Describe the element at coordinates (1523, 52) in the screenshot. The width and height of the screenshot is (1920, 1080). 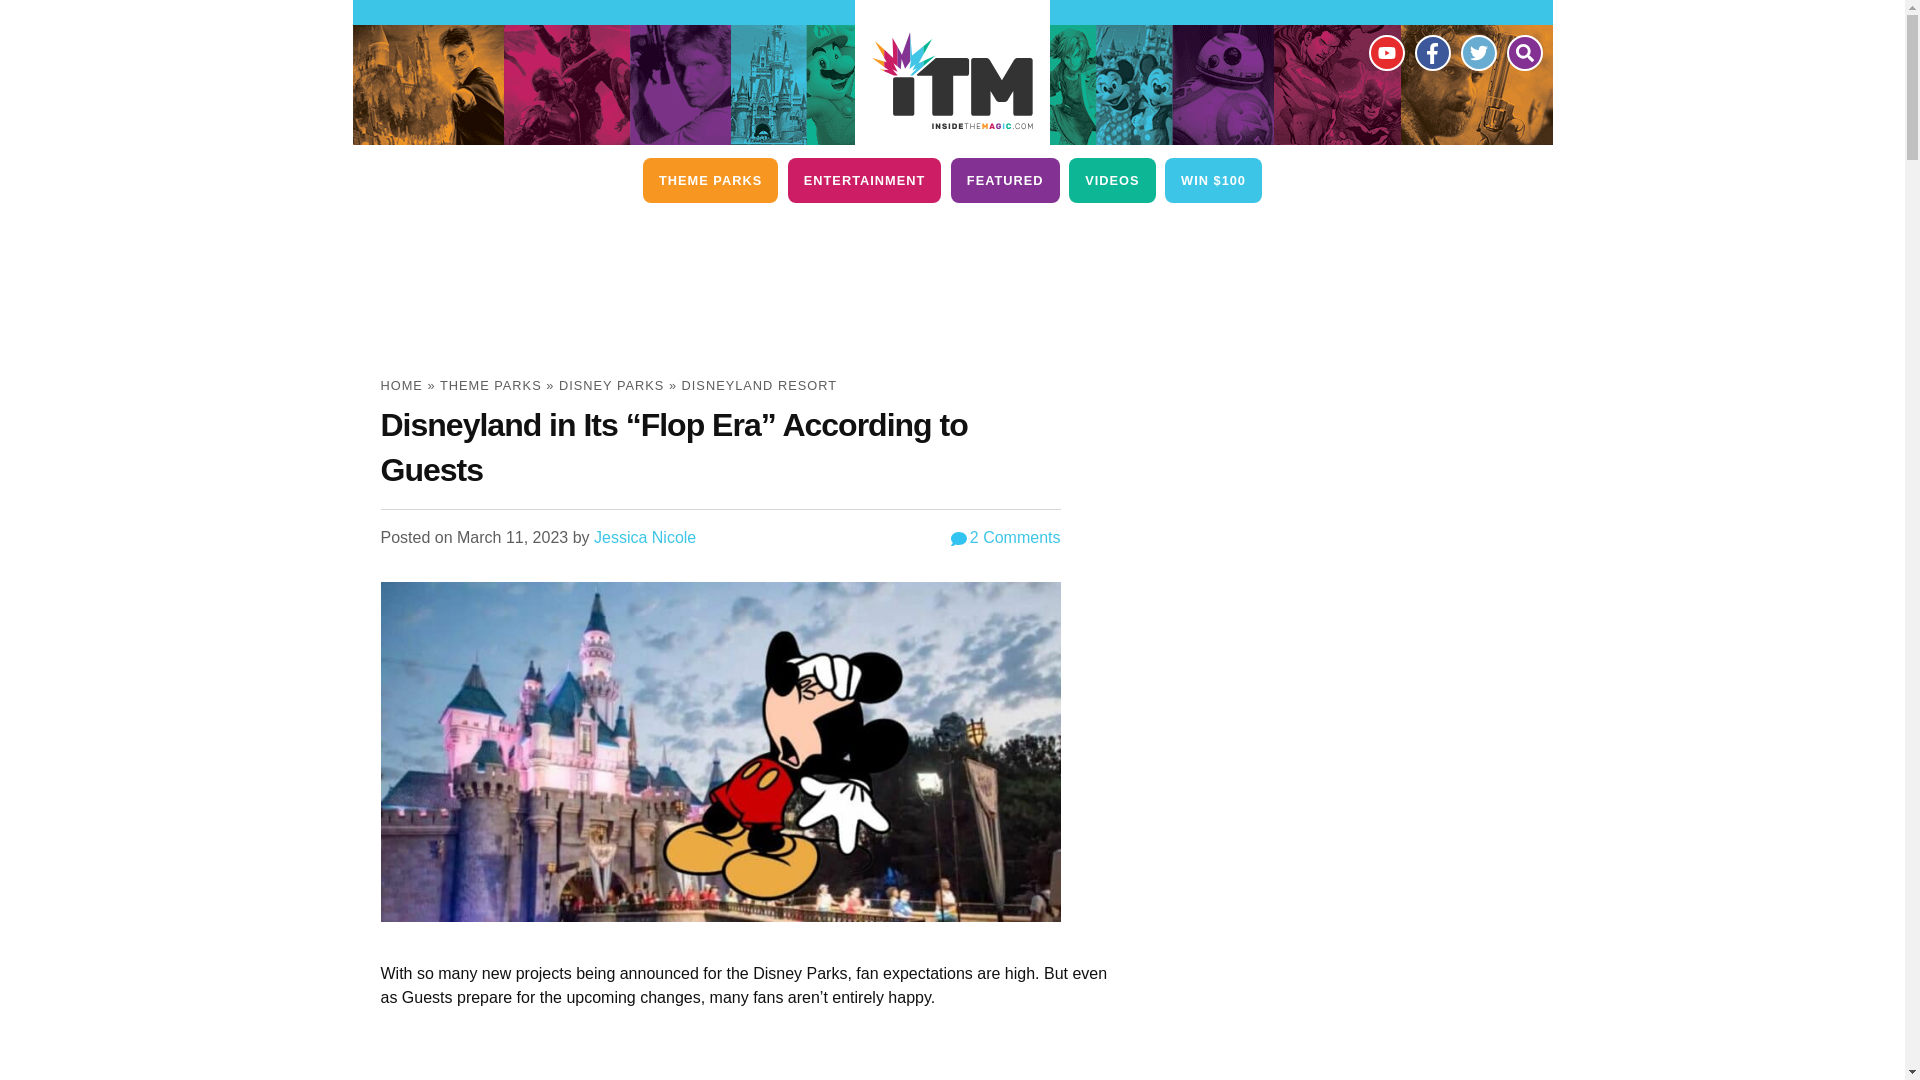
I see `Search` at that location.